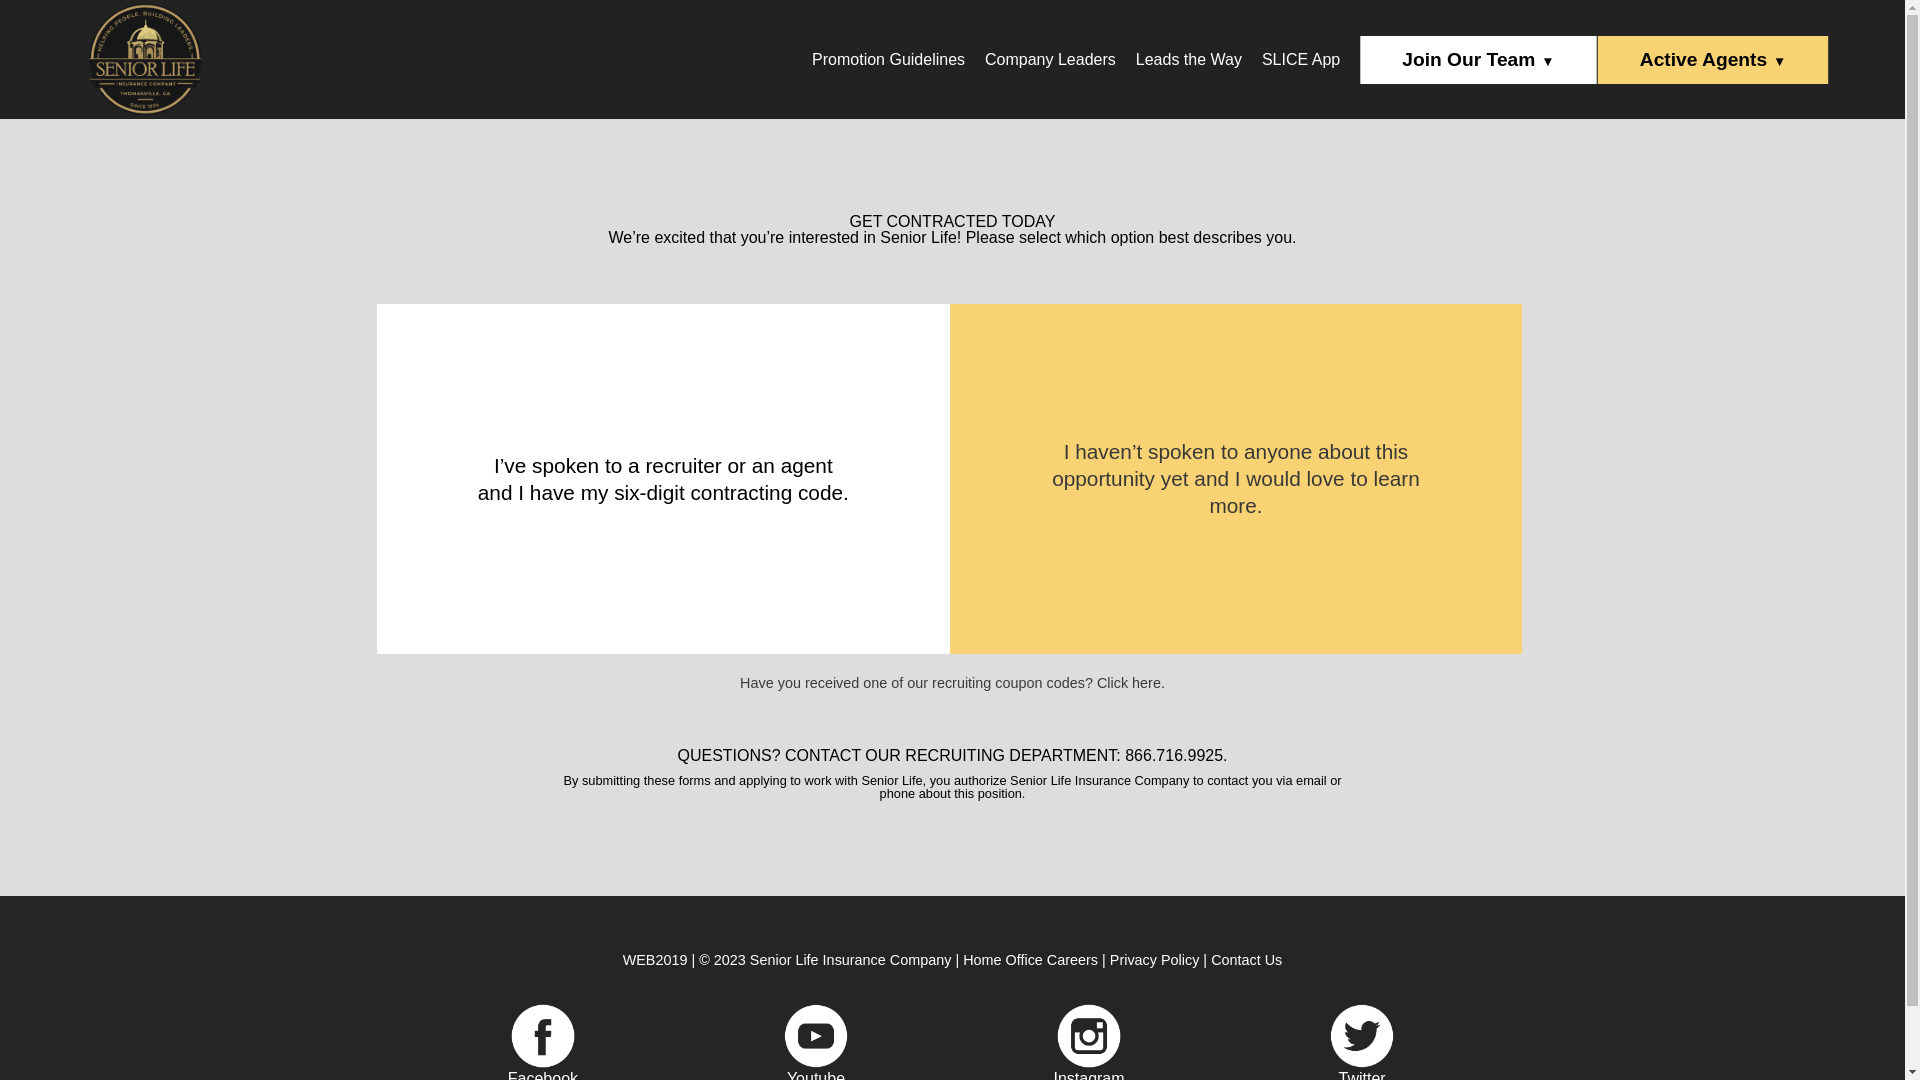 The image size is (1920, 1080). I want to click on Home Office Careers, so click(1030, 959).